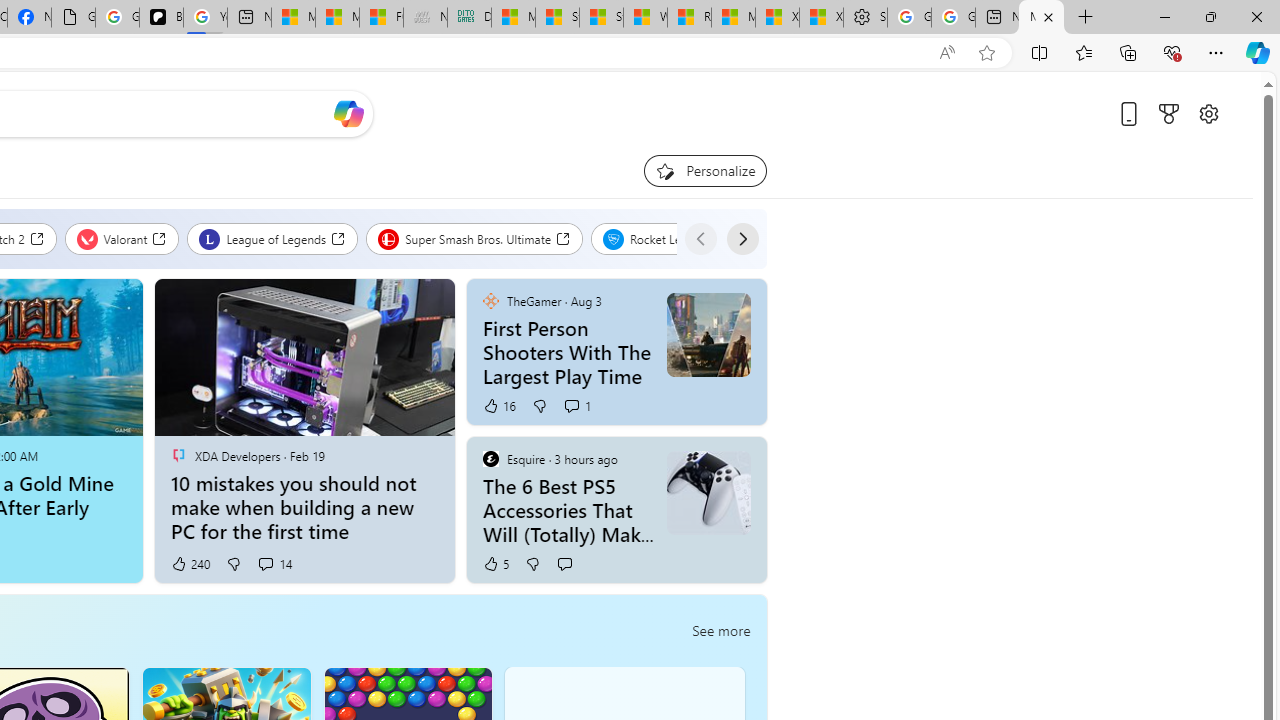  Describe the element at coordinates (700, 238) in the screenshot. I see `Previous` at that location.